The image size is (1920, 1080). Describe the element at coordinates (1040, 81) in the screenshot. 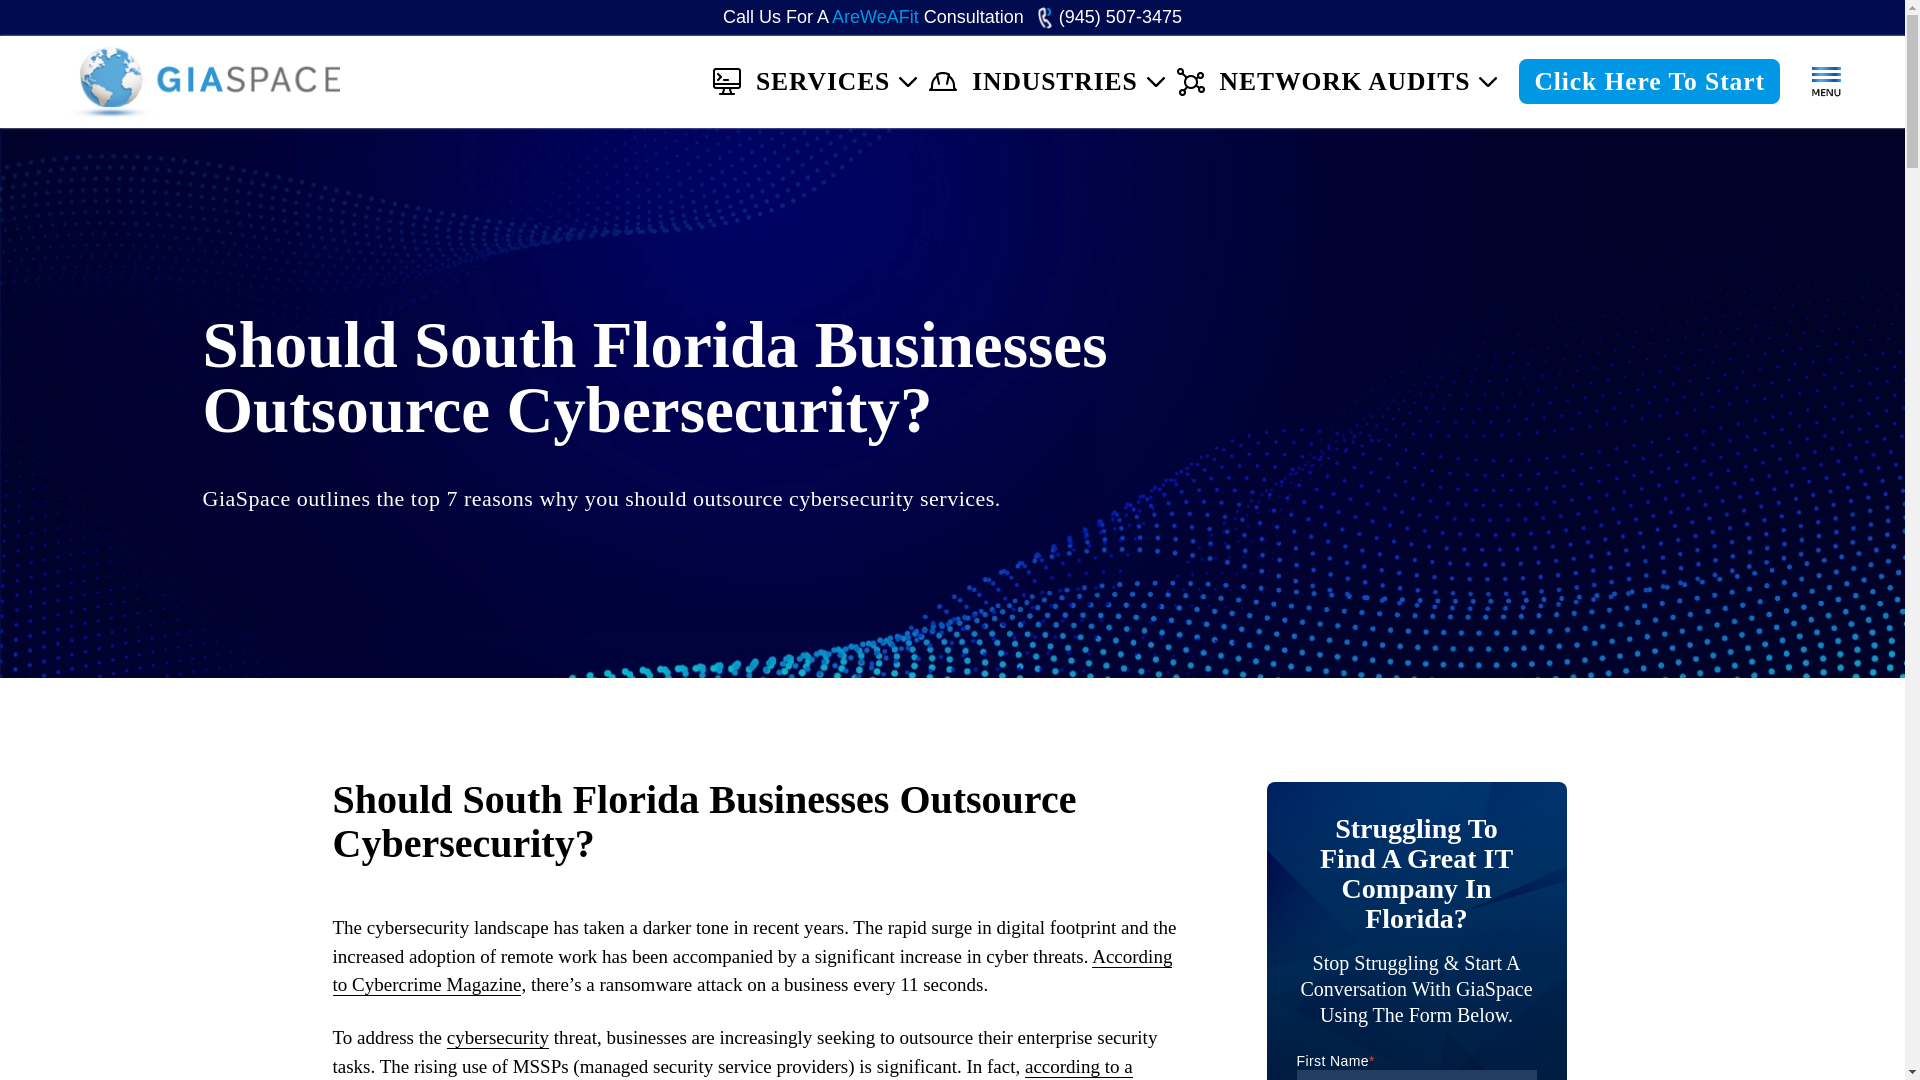

I see `INDUSTRIES` at that location.